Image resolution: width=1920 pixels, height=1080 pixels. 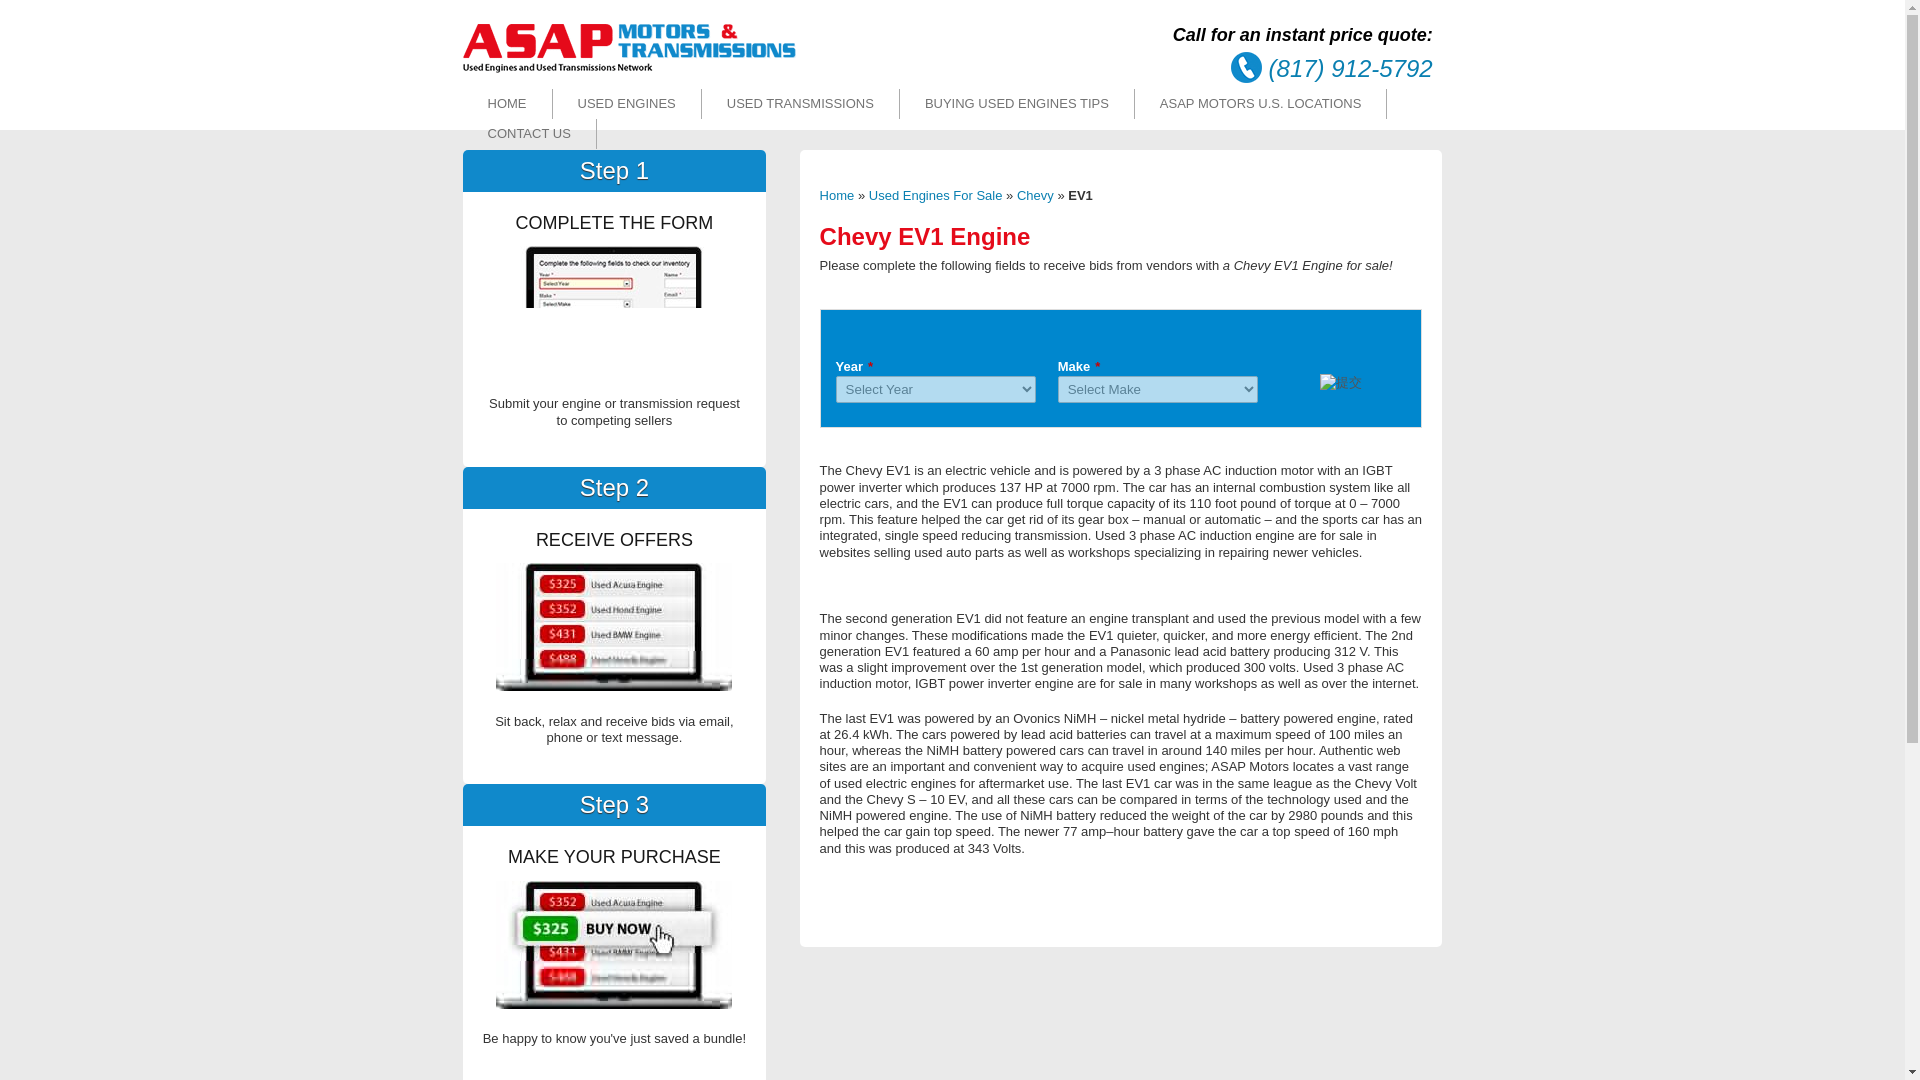 What do you see at coordinates (629, 68) in the screenshot?
I see `ASAP MOTORS` at bounding box center [629, 68].